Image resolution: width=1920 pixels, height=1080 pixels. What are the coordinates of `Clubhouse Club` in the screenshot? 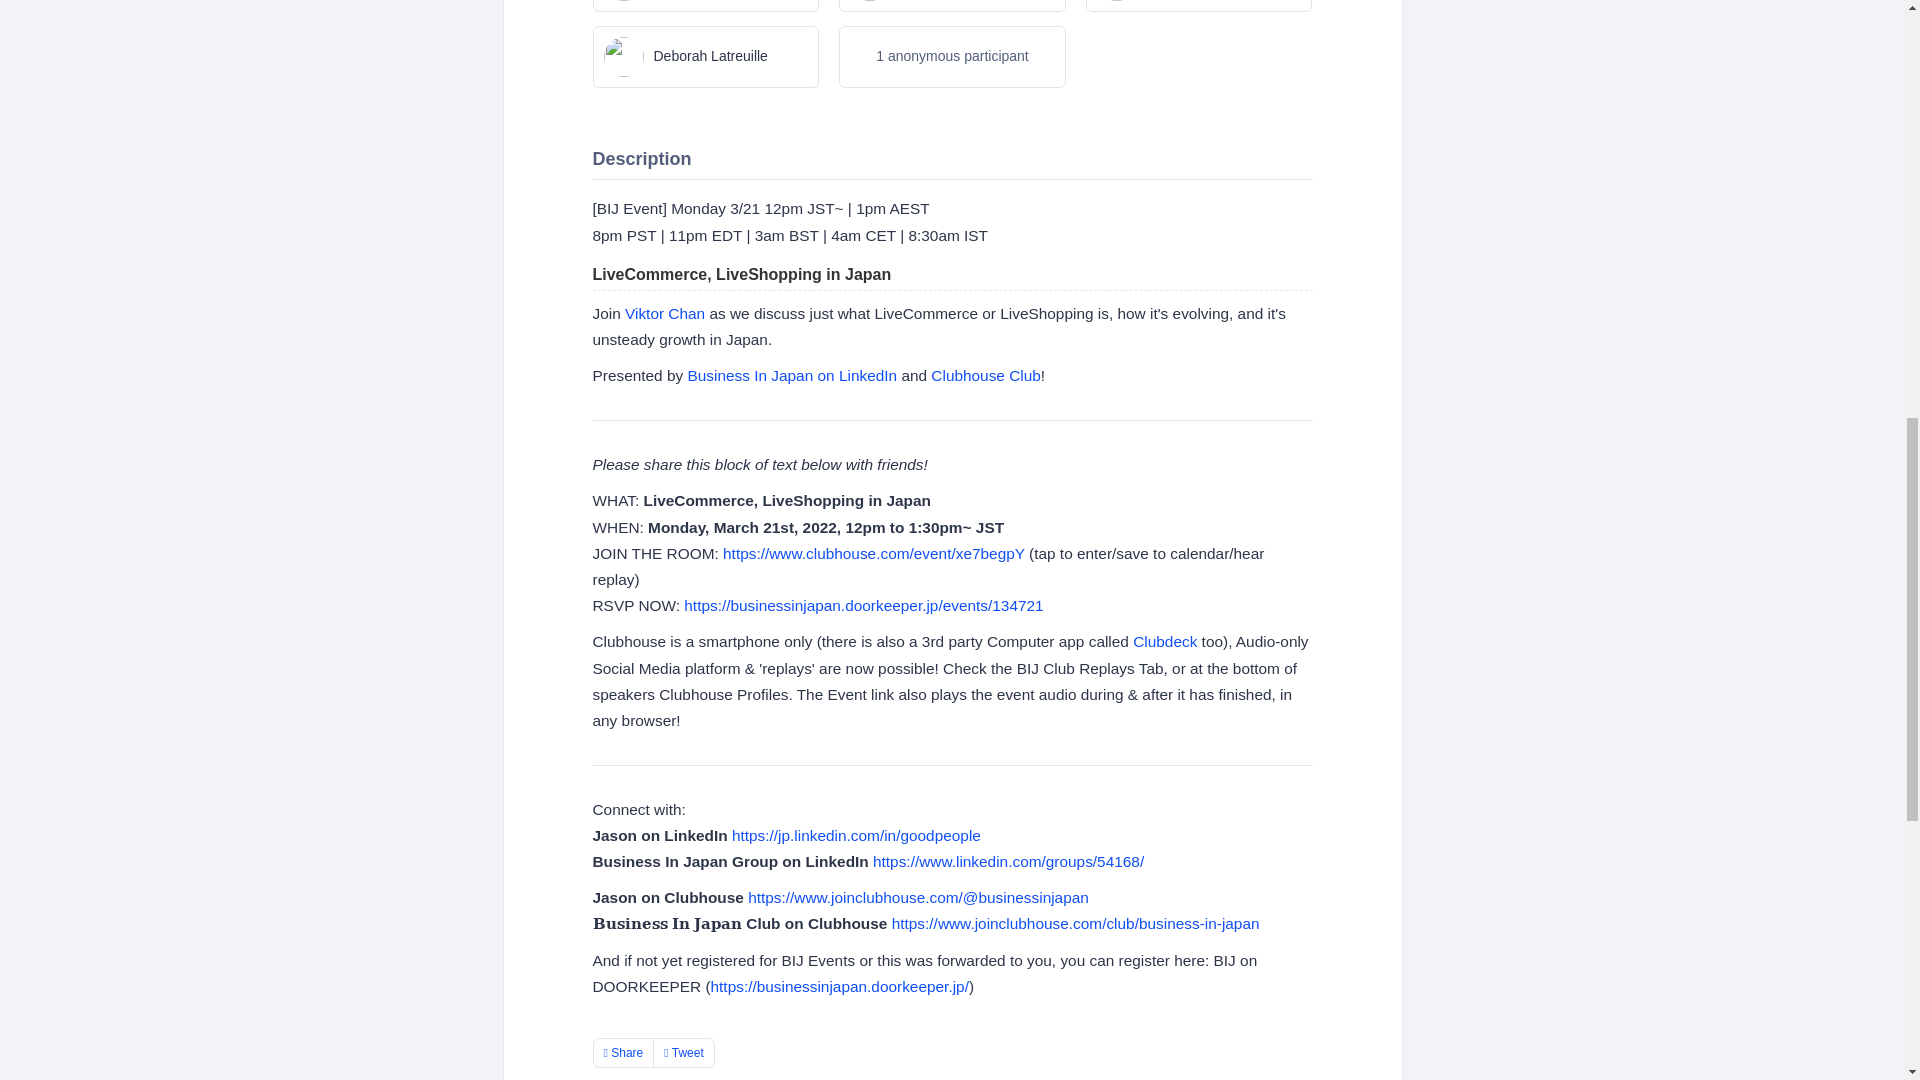 It's located at (986, 376).